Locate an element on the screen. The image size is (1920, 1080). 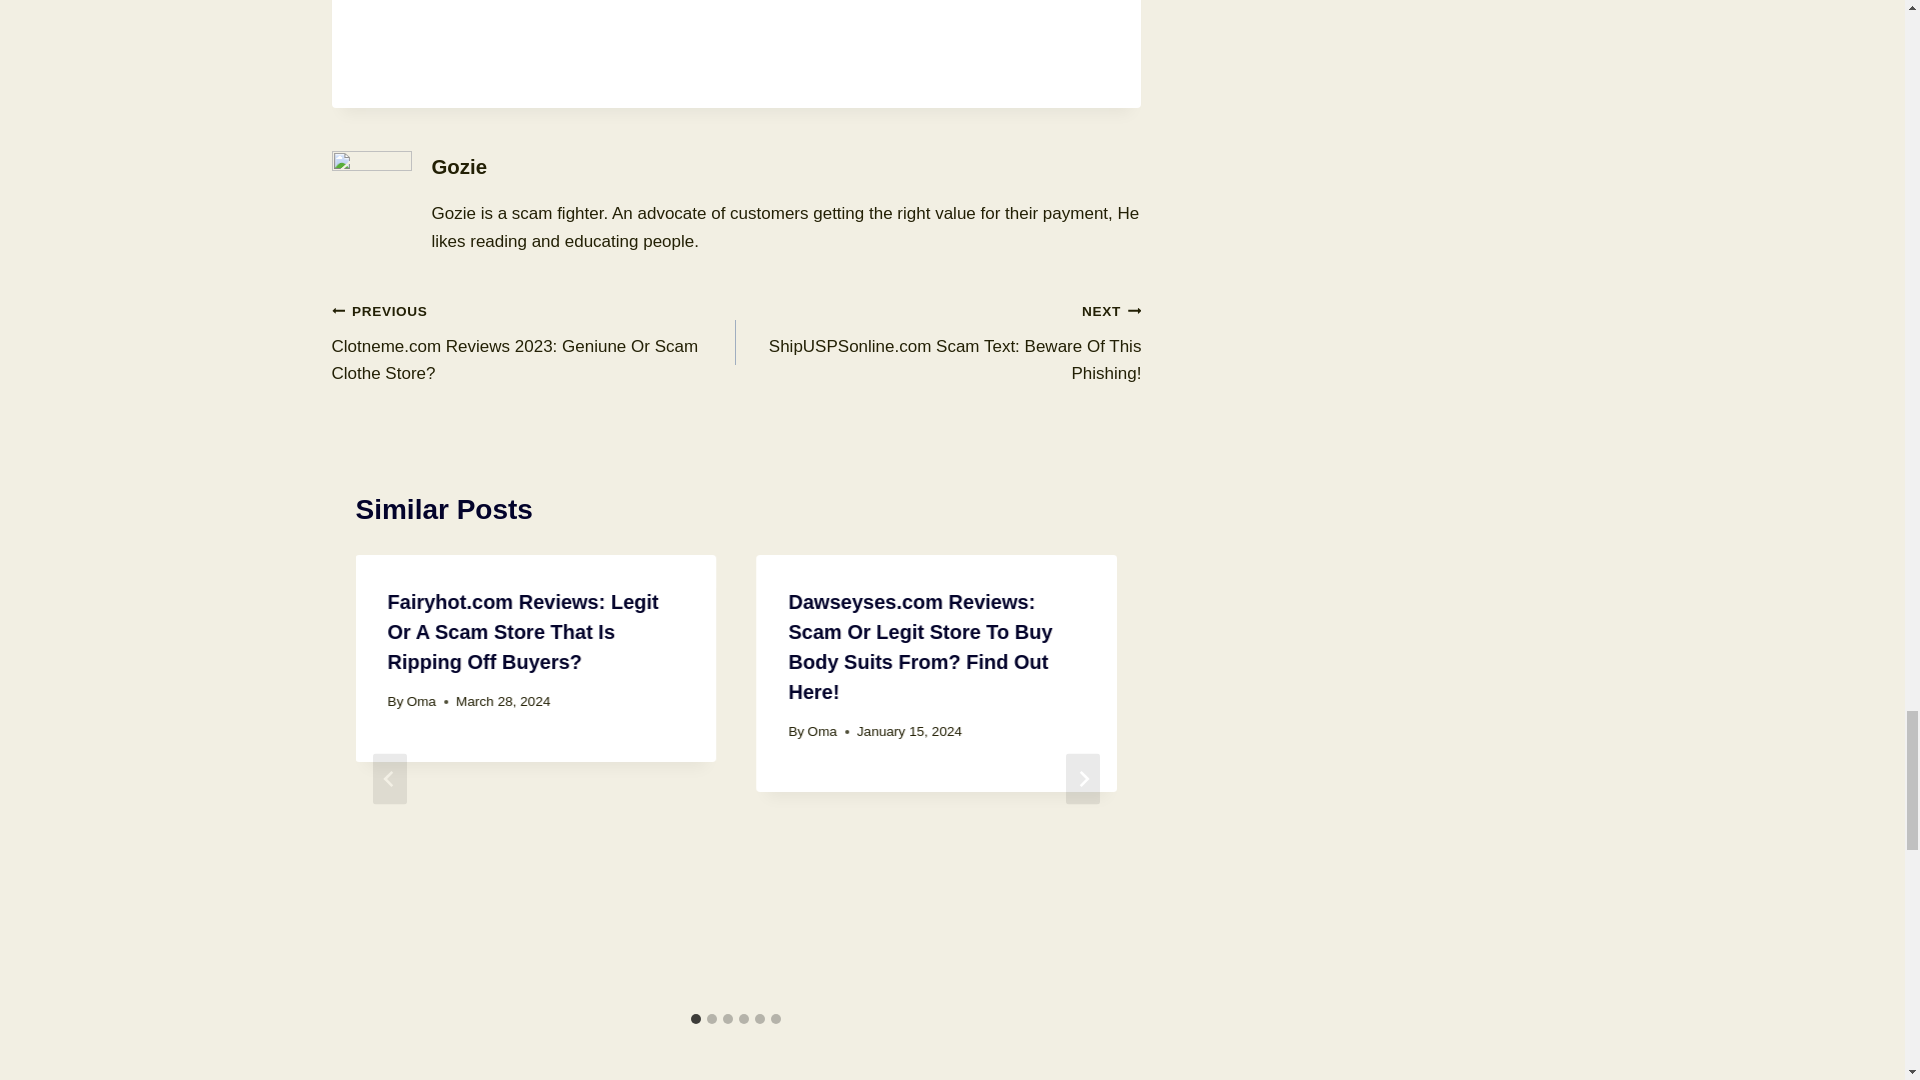
Posts by Gozie is located at coordinates (460, 166).